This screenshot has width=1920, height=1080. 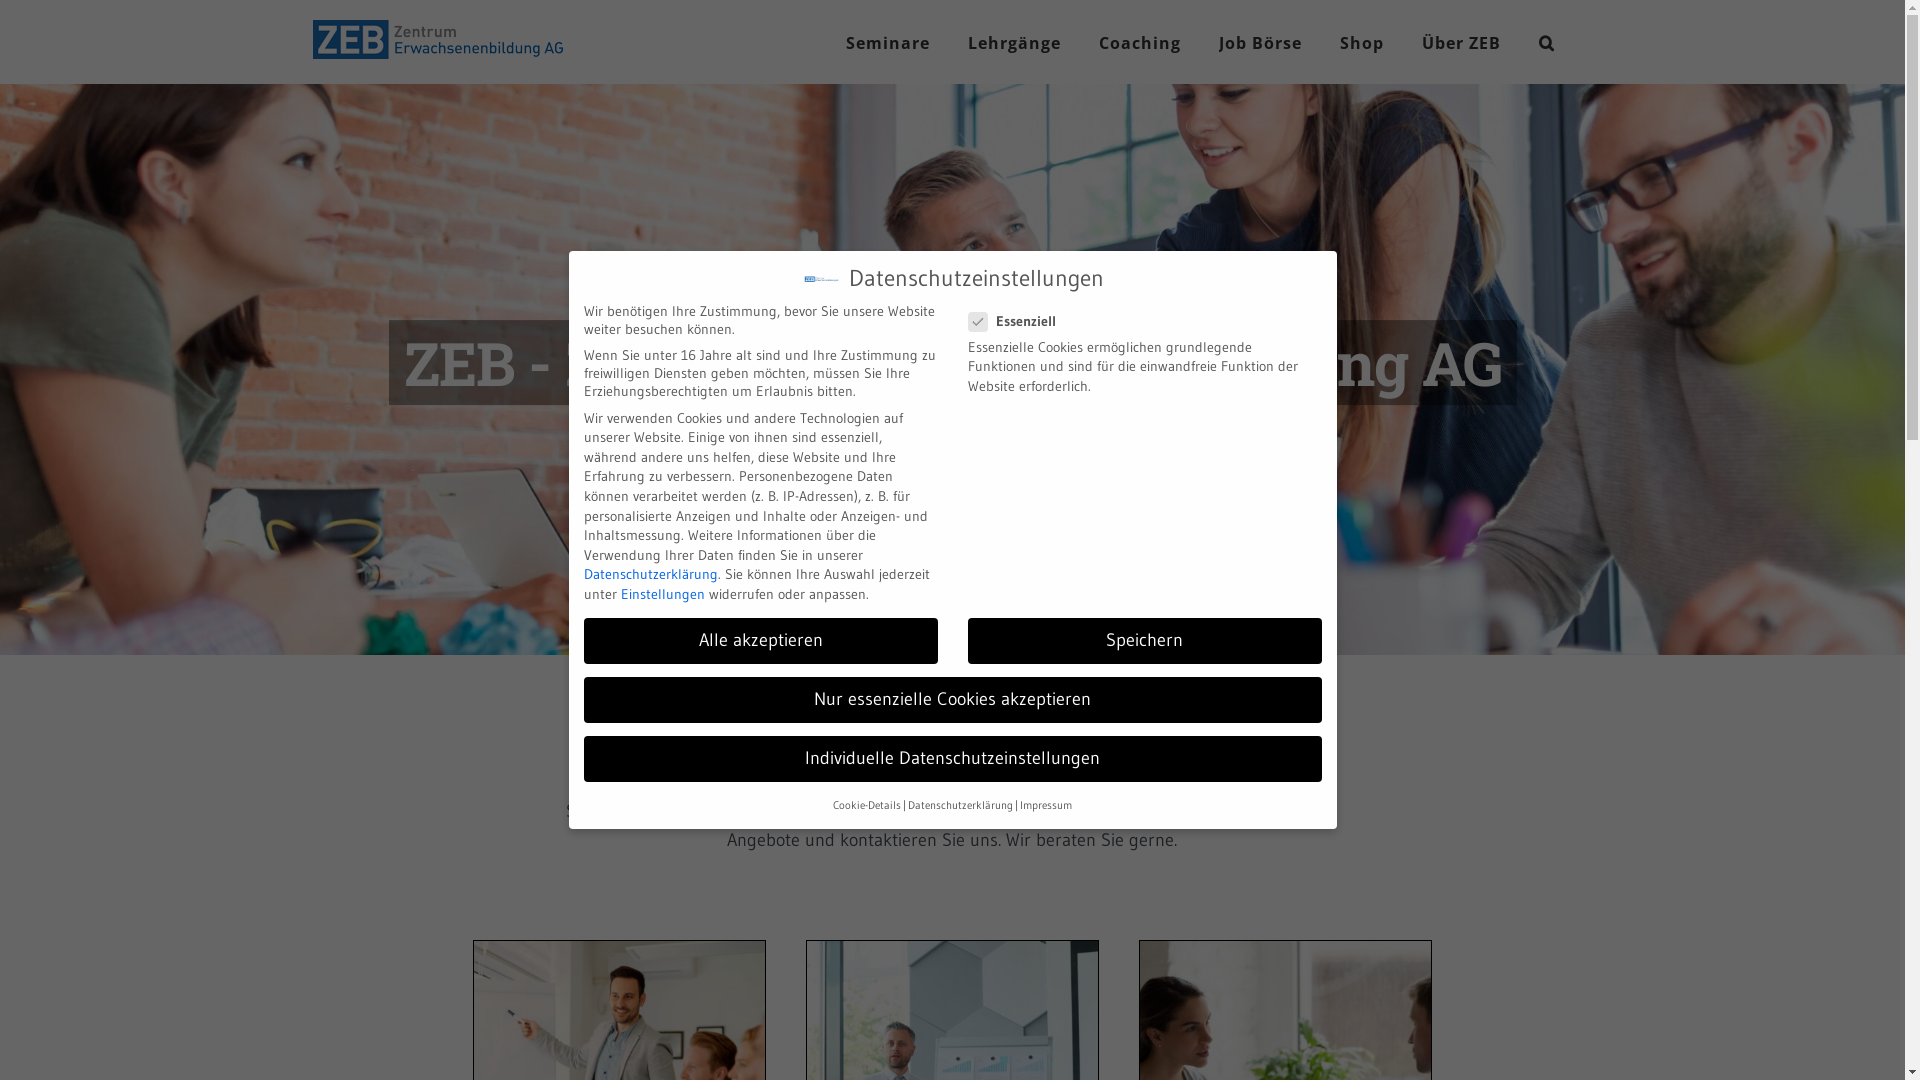 What do you see at coordinates (1139, 42) in the screenshot?
I see `Coaching` at bounding box center [1139, 42].